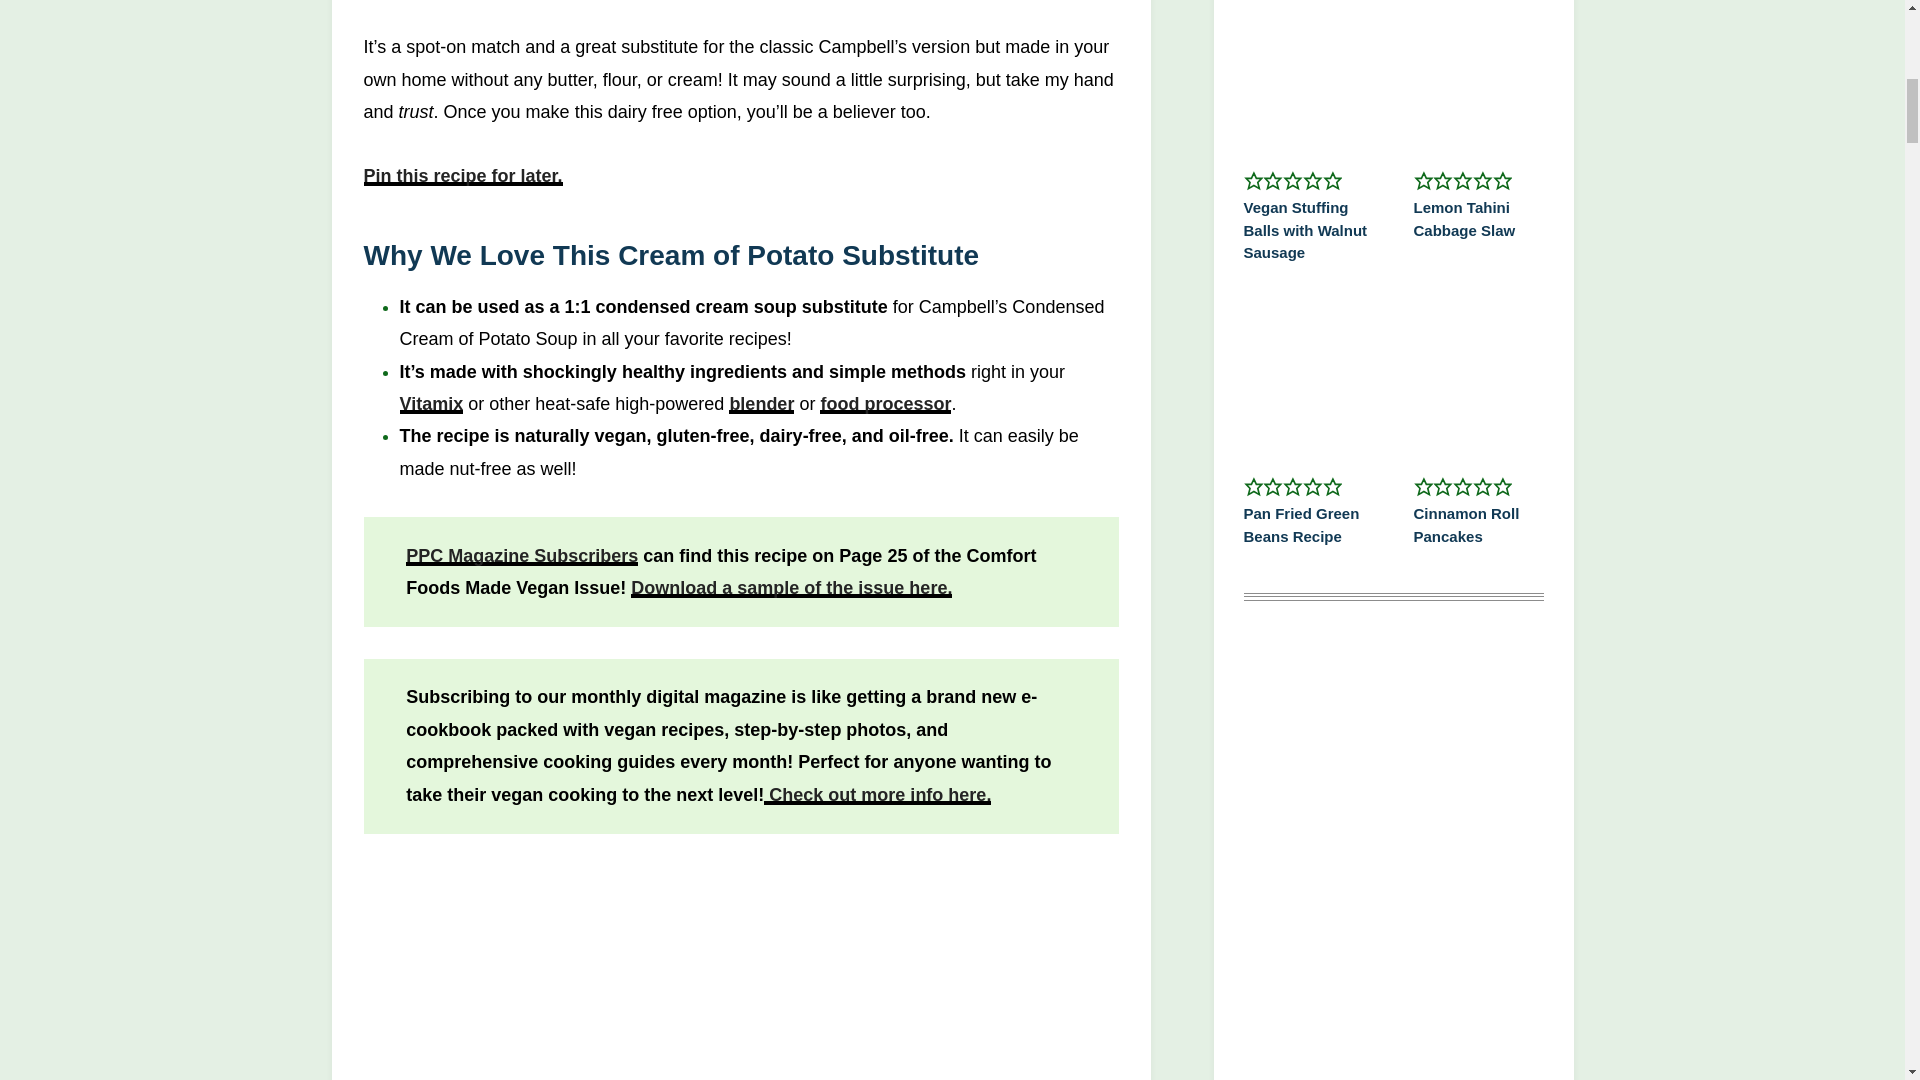 The image size is (1920, 1080). What do you see at coordinates (762, 404) in the screenshot?
I see `blender` at bounding box center [762, 404].